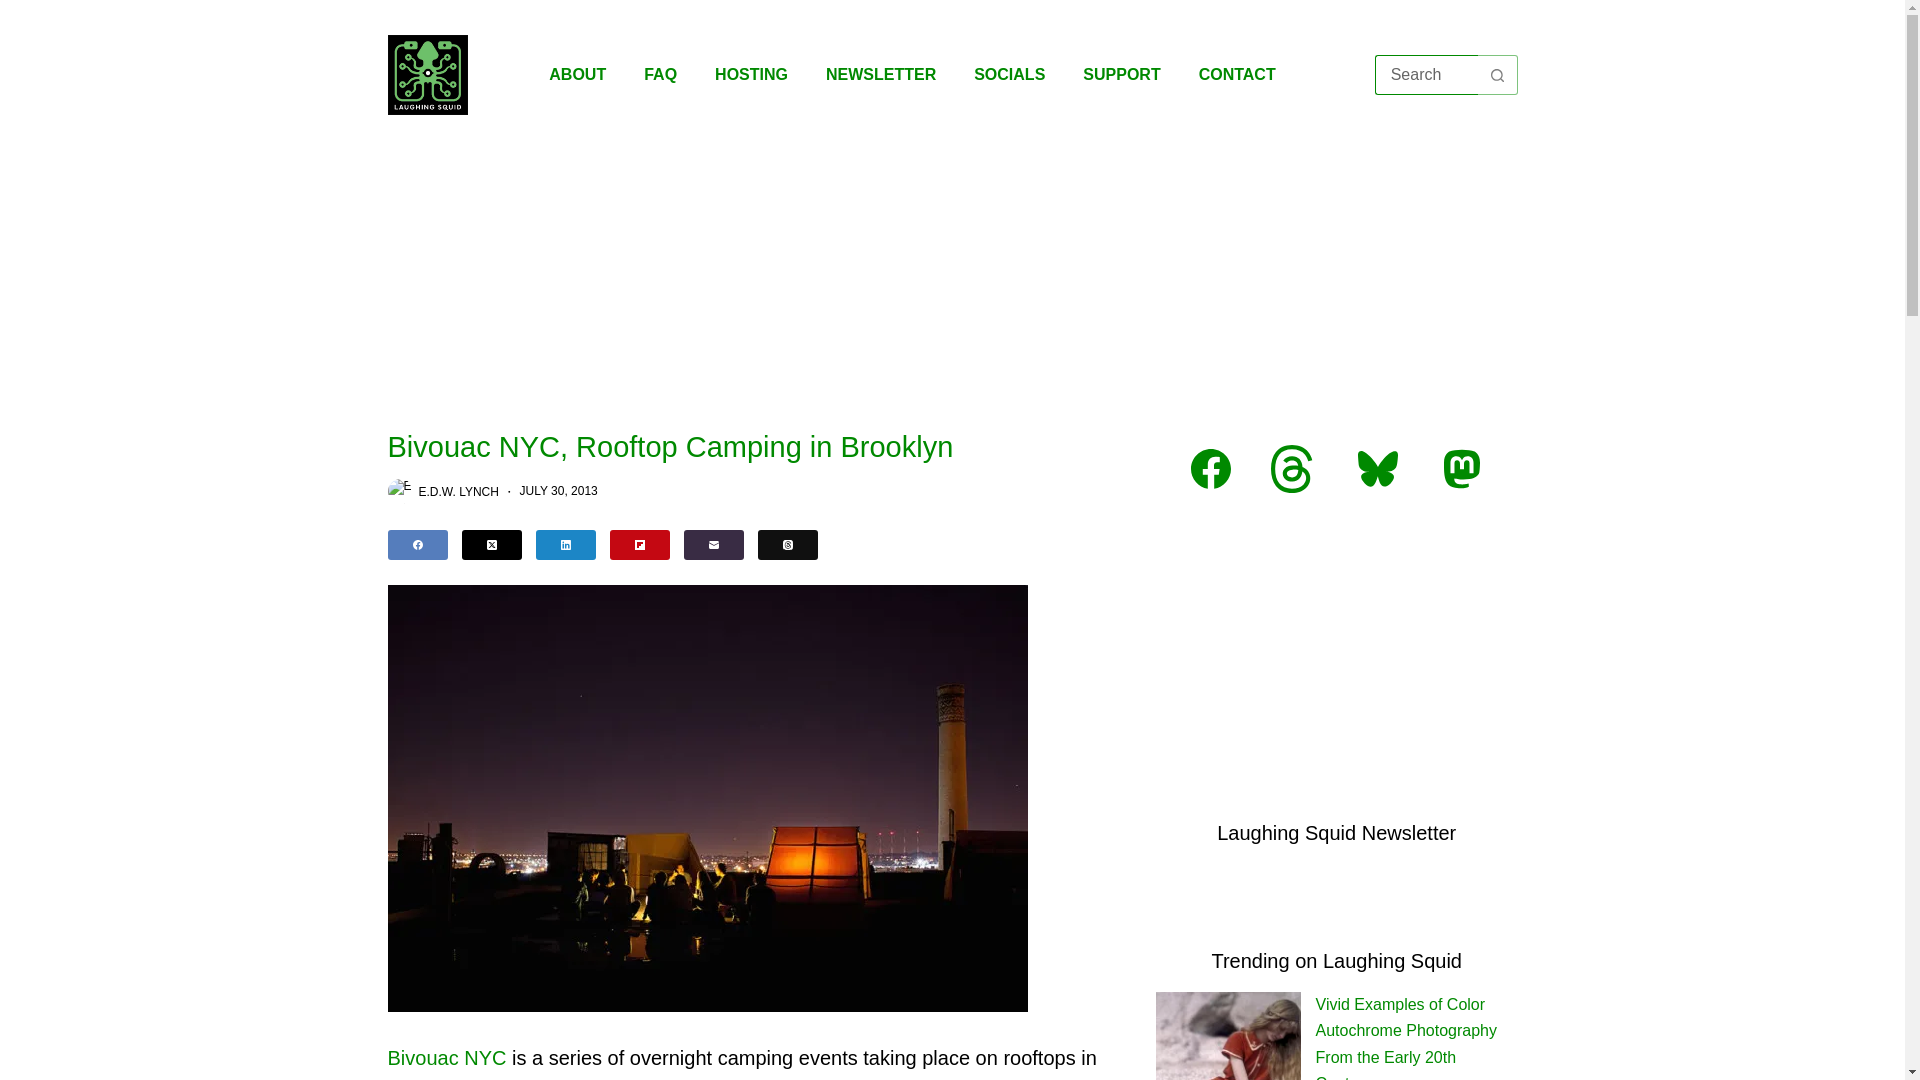  What do you see at coordinates (755, 447) in the screenshot?
I see `Bivouac NYC, Rooftop Camping in Brooklyn` at bounding box center [755, 447].